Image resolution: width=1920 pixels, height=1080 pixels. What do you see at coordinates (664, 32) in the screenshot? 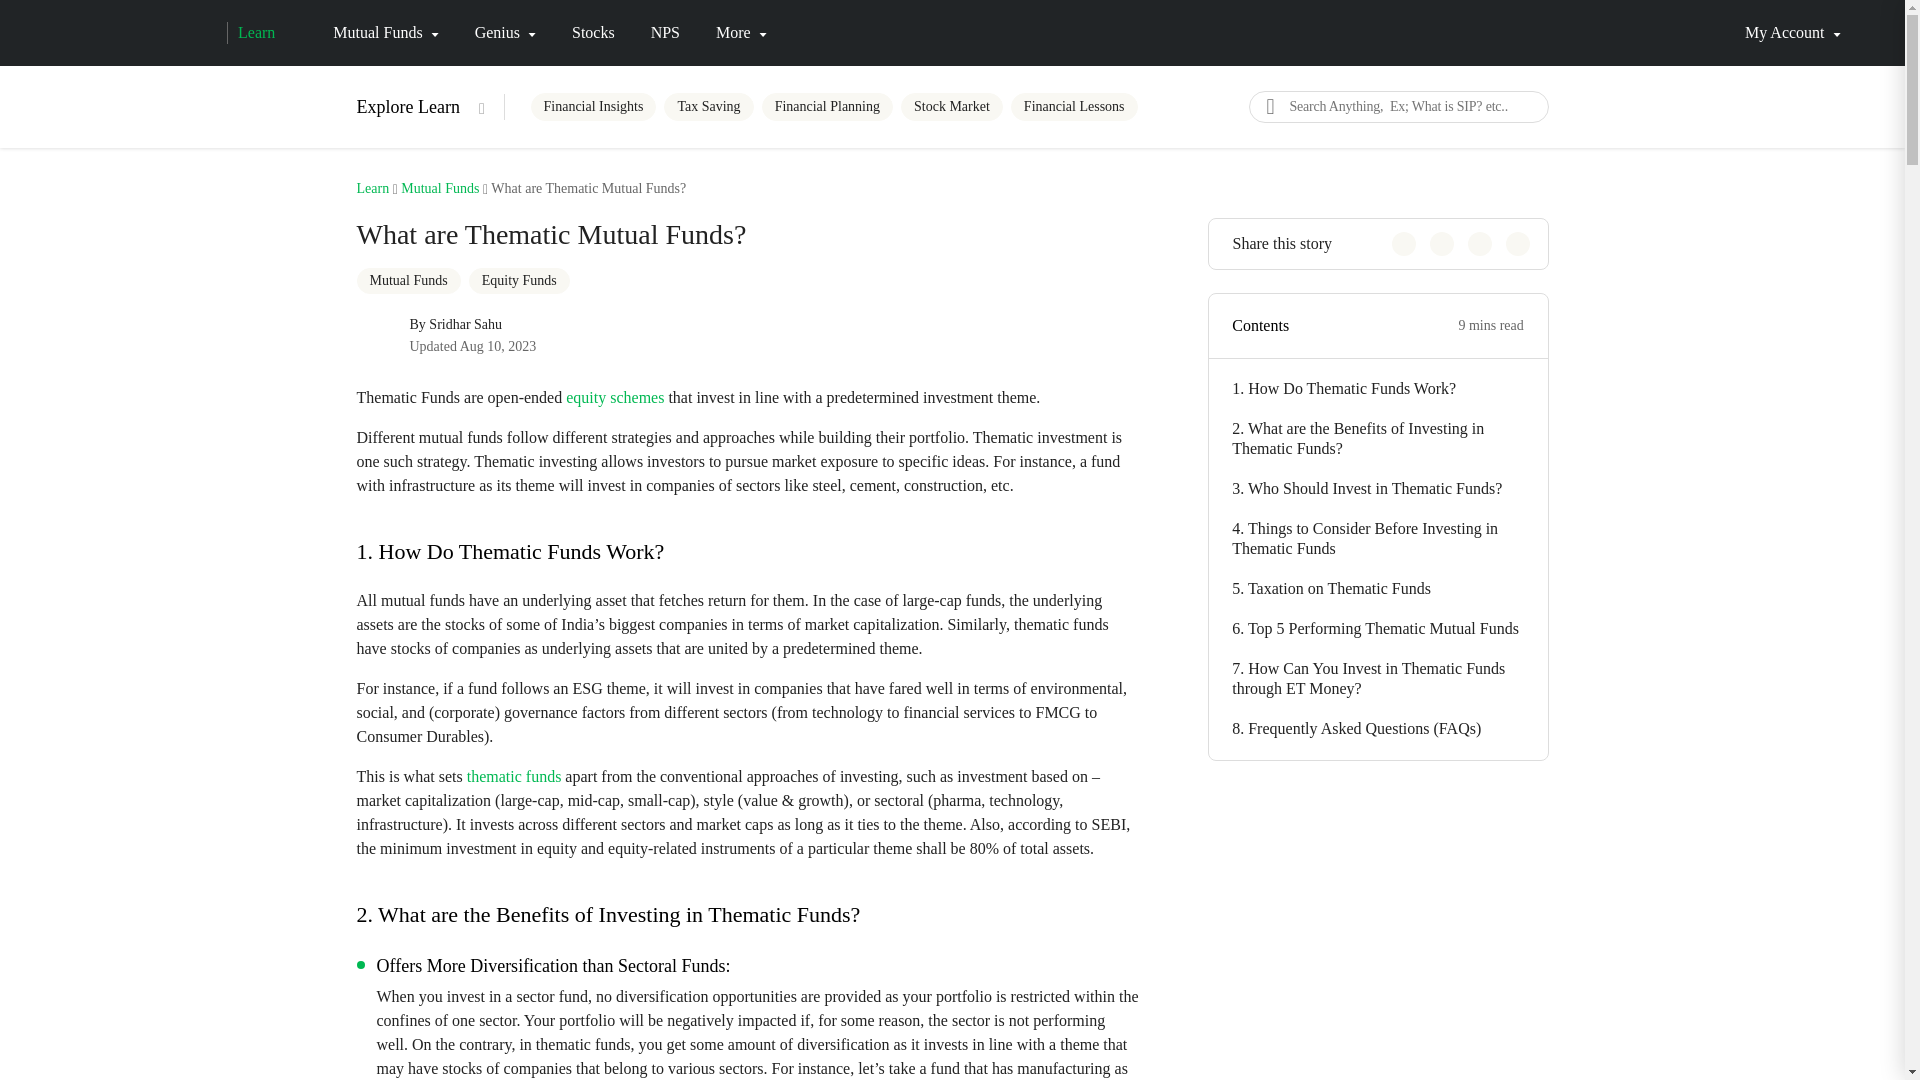
I see `NPS` at bounding box center [664, 32].